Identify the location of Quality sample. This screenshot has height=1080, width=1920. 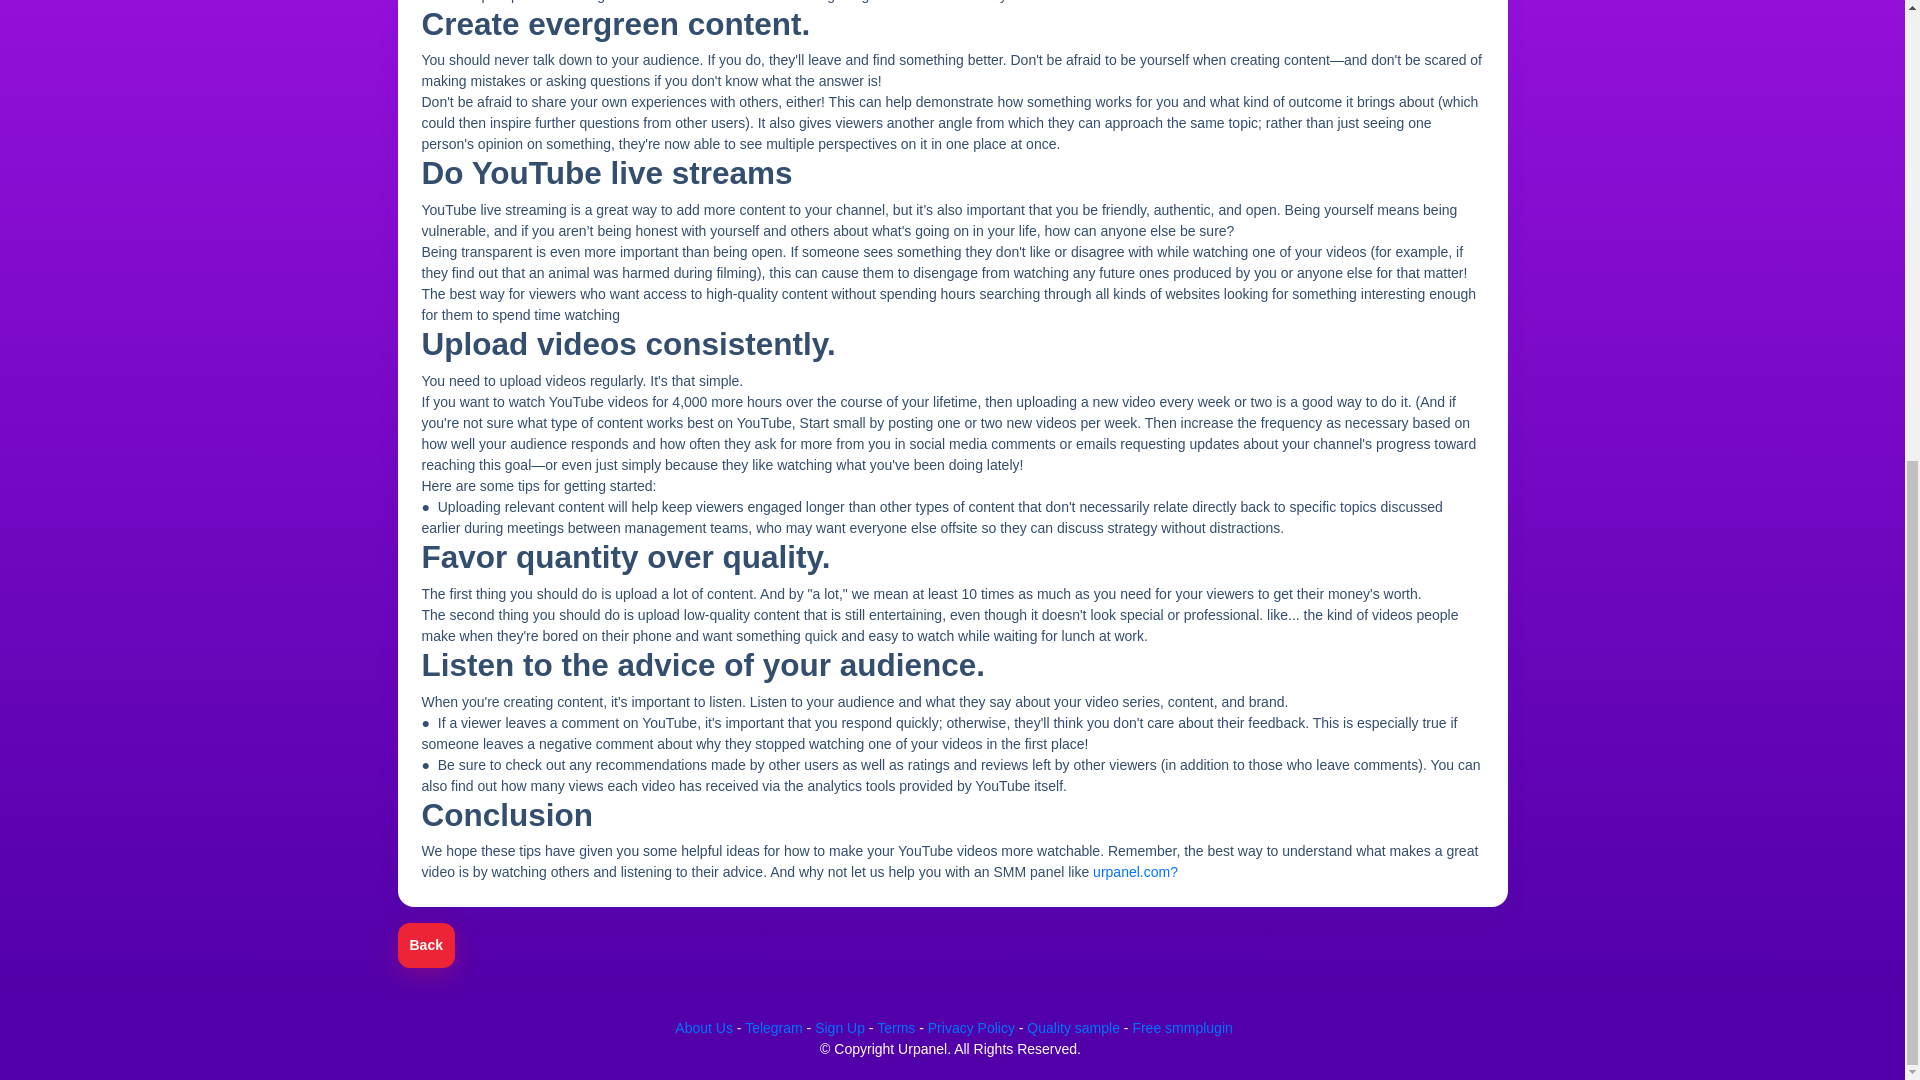
(1073, 1027).